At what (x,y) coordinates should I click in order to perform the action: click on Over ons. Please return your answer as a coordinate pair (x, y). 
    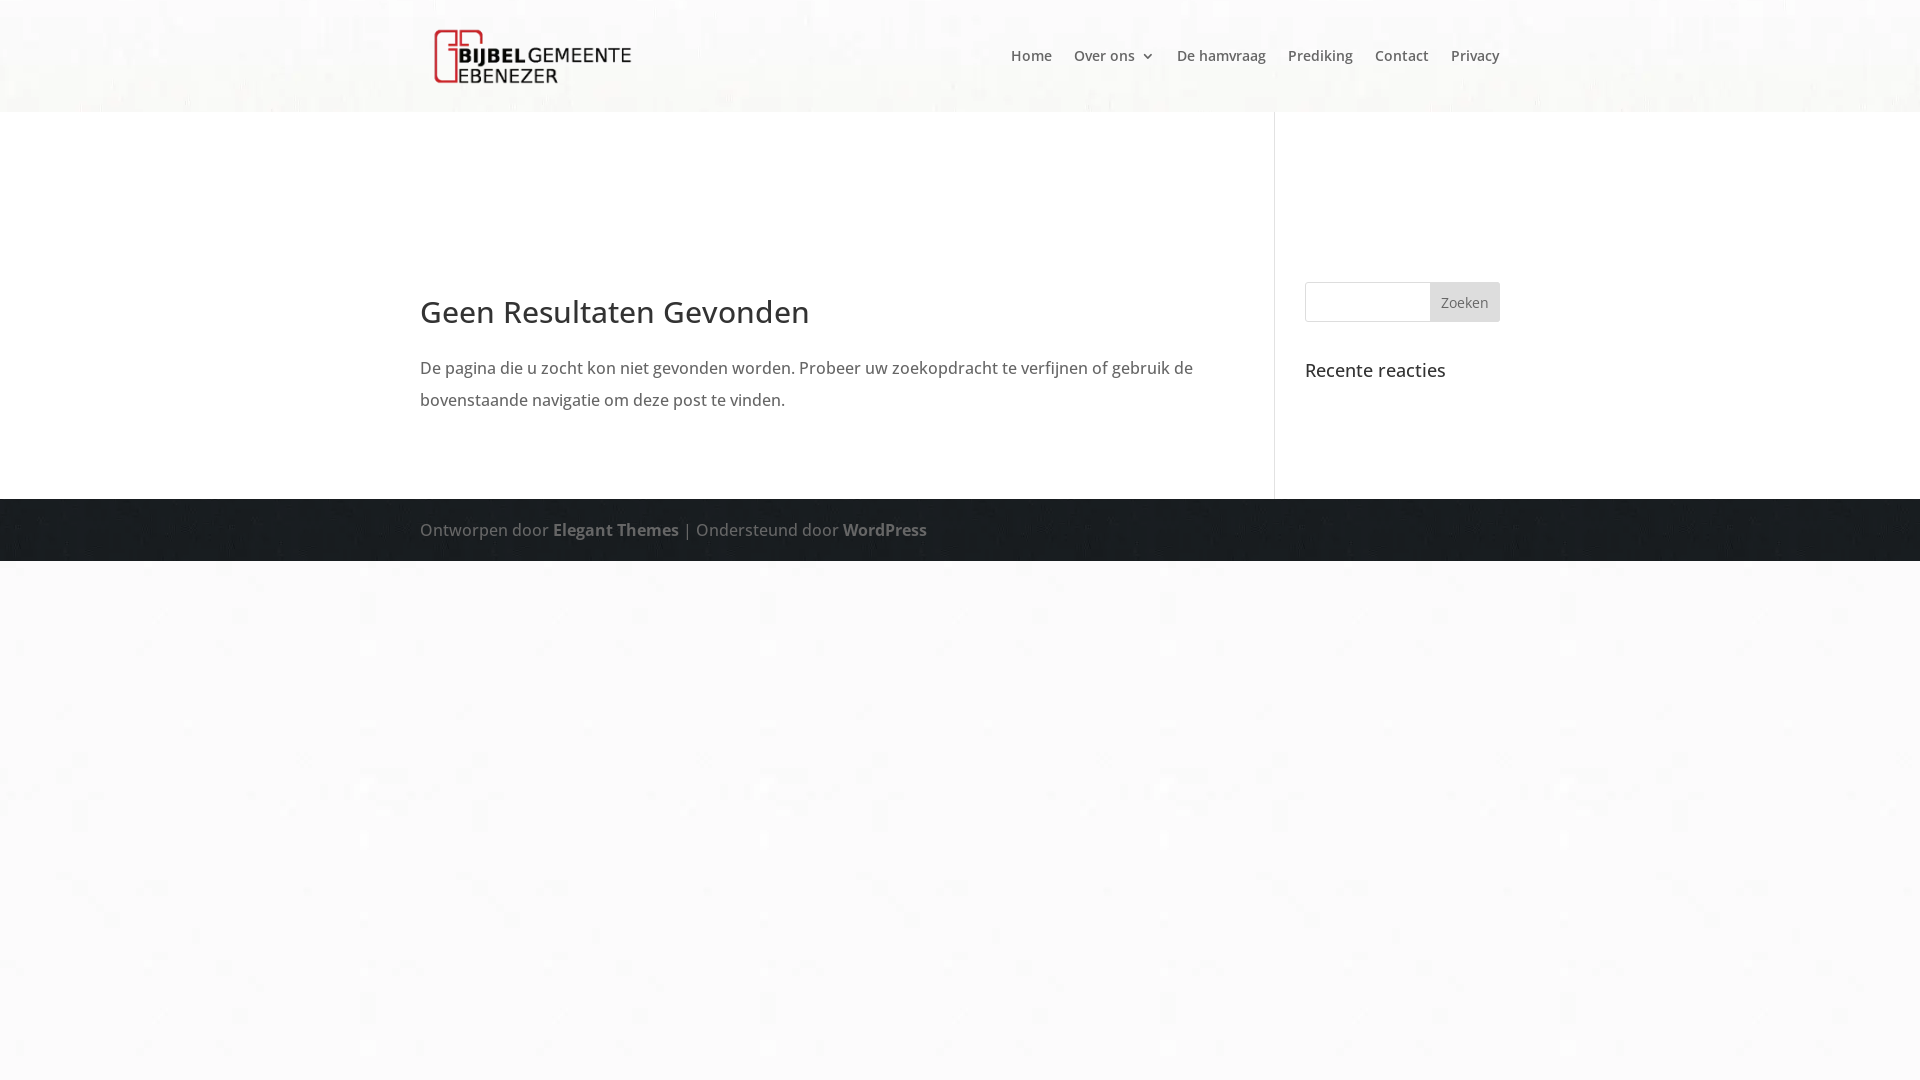
    Looking at the image, I should click on (1114, 80).